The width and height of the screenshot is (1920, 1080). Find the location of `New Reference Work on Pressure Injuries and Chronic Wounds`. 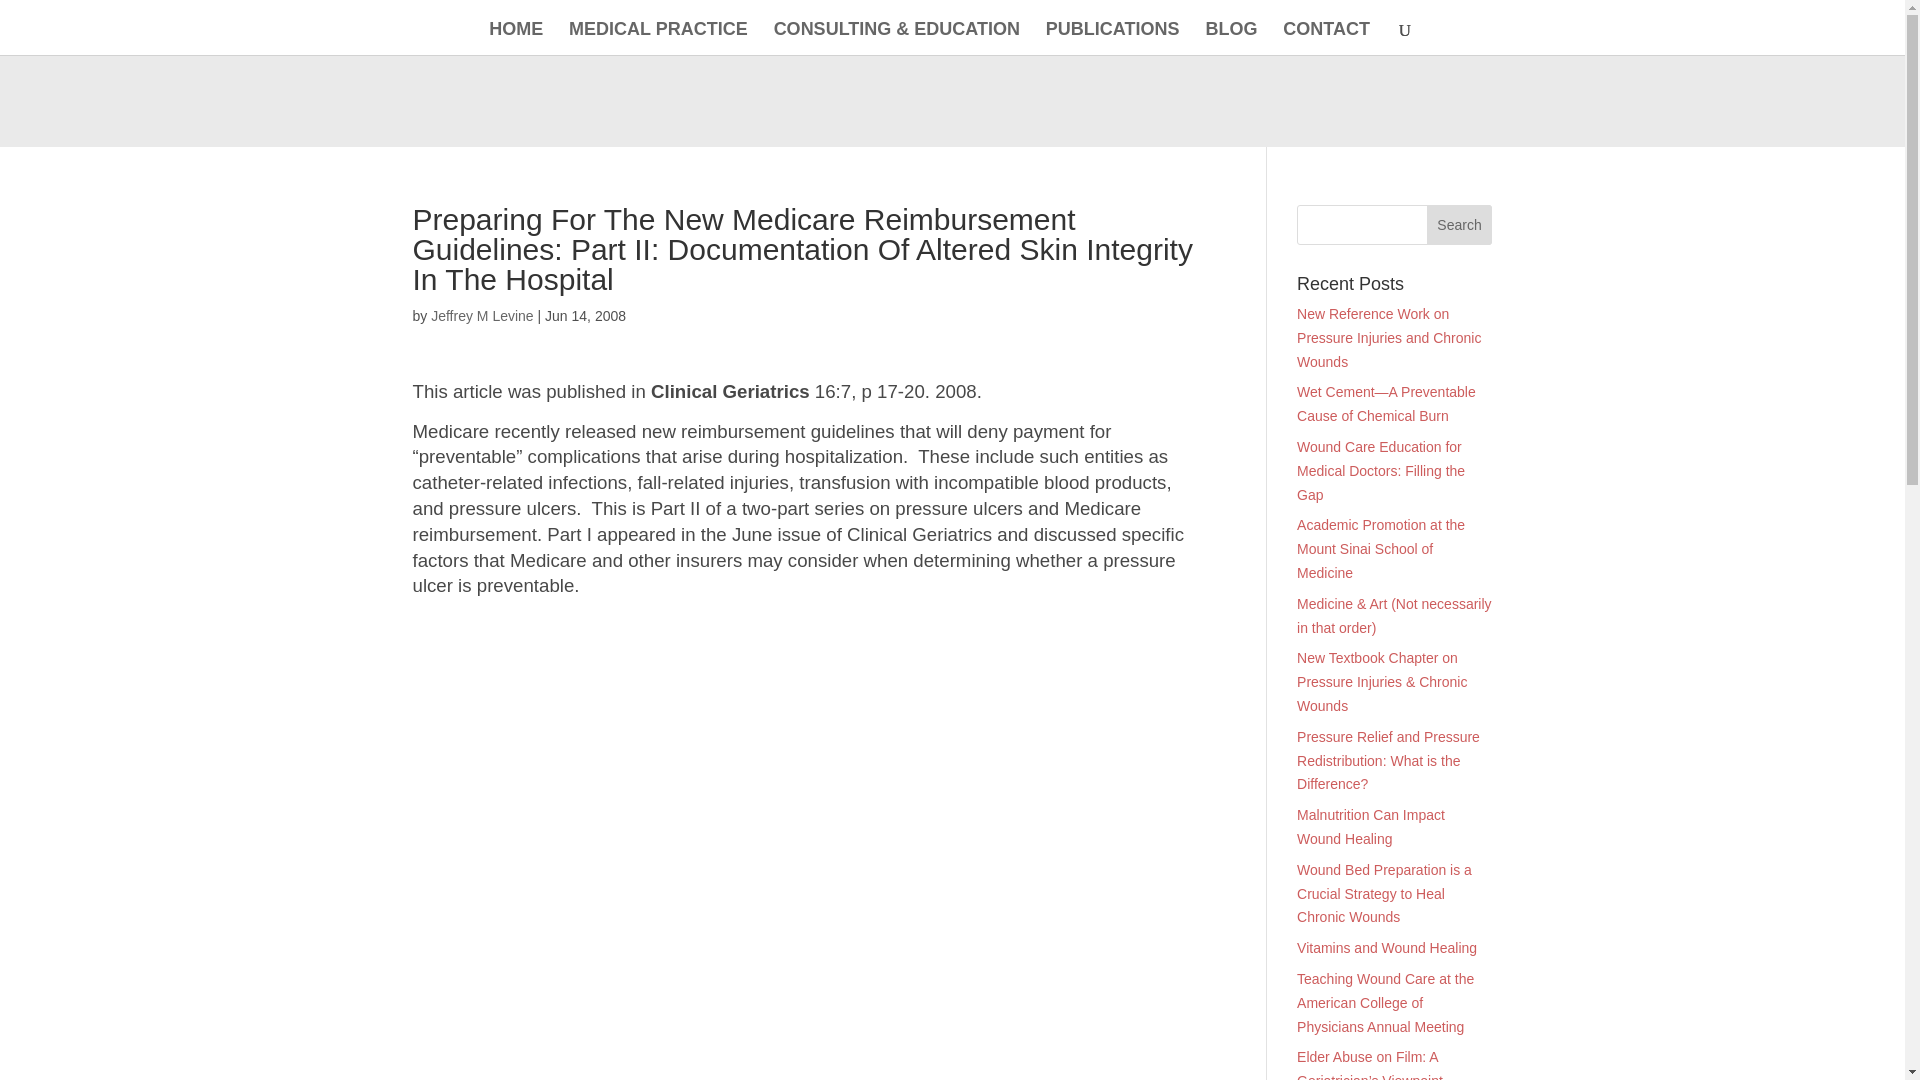

New Reference Work on Pressure Injuries and Chronic Wounds is located at coordinates (1388, 338).